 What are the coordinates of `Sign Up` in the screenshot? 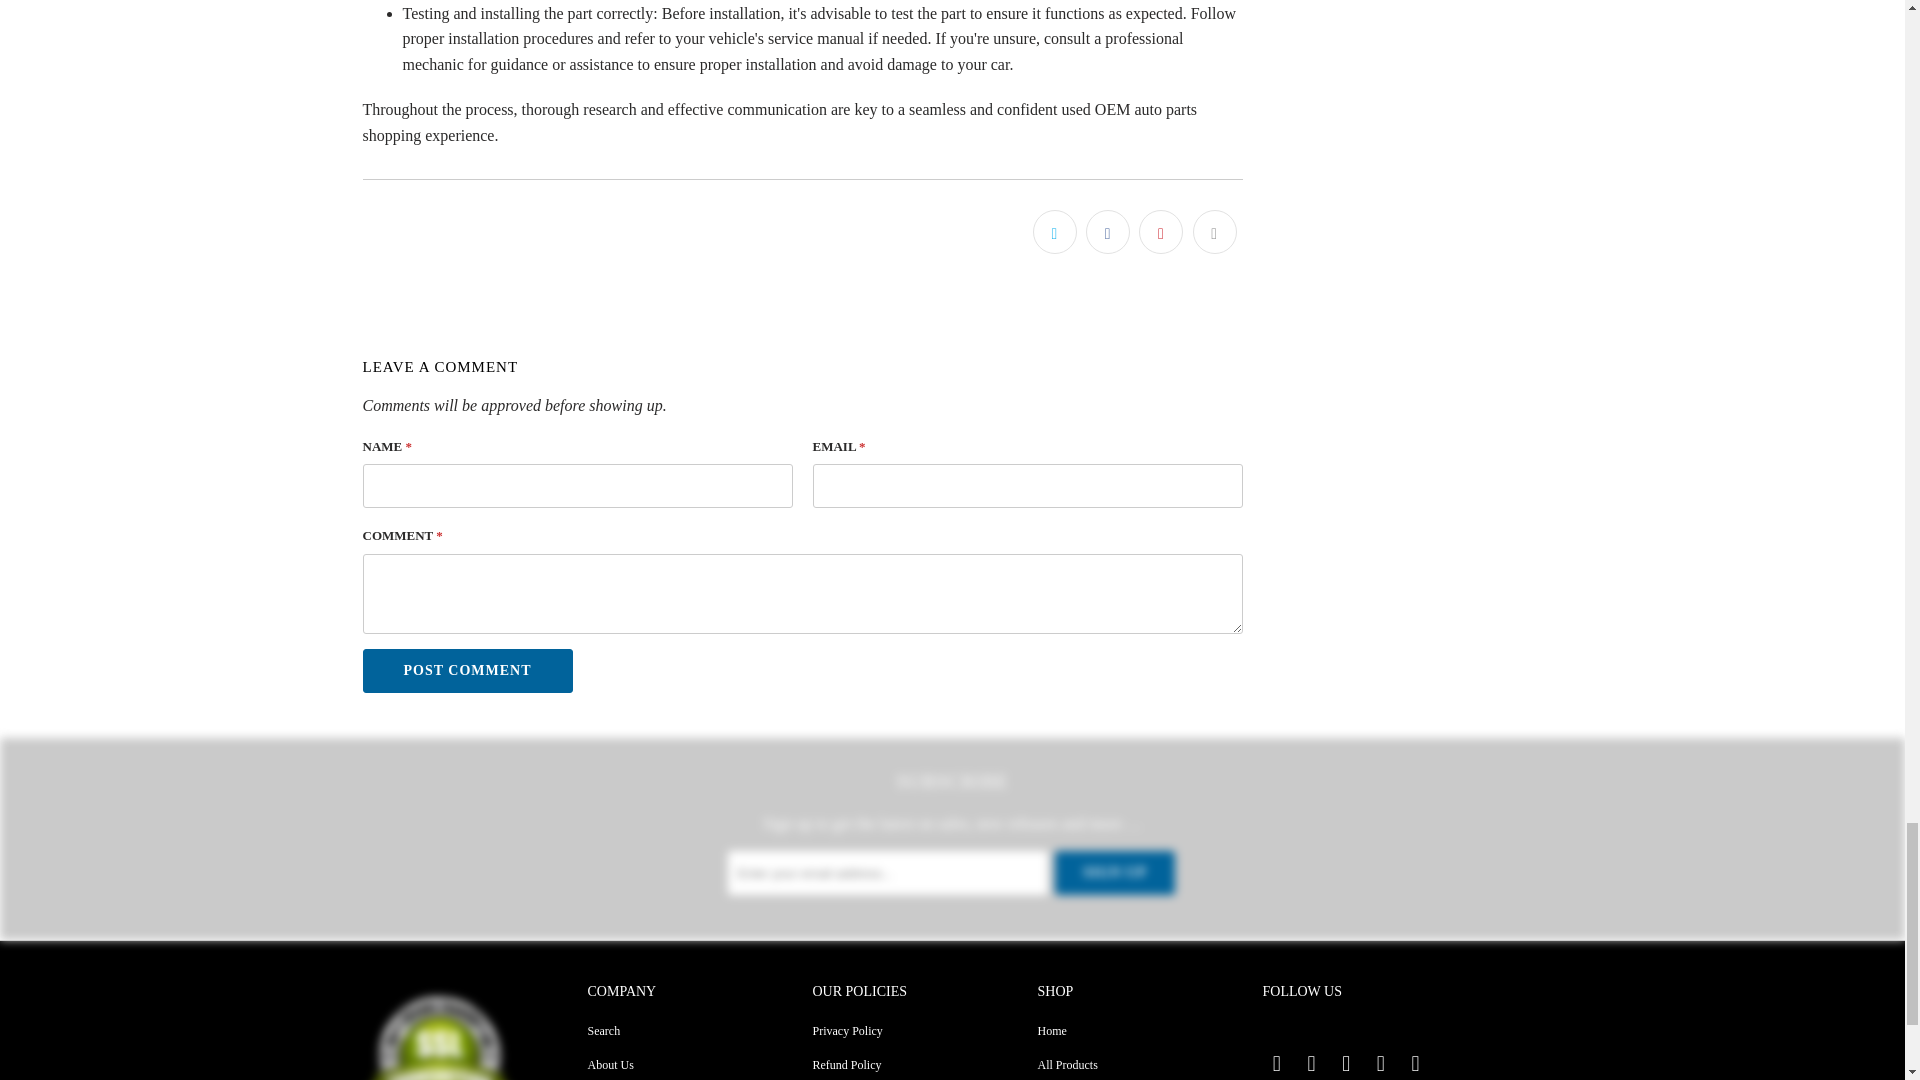 It's located at (1114, 873).